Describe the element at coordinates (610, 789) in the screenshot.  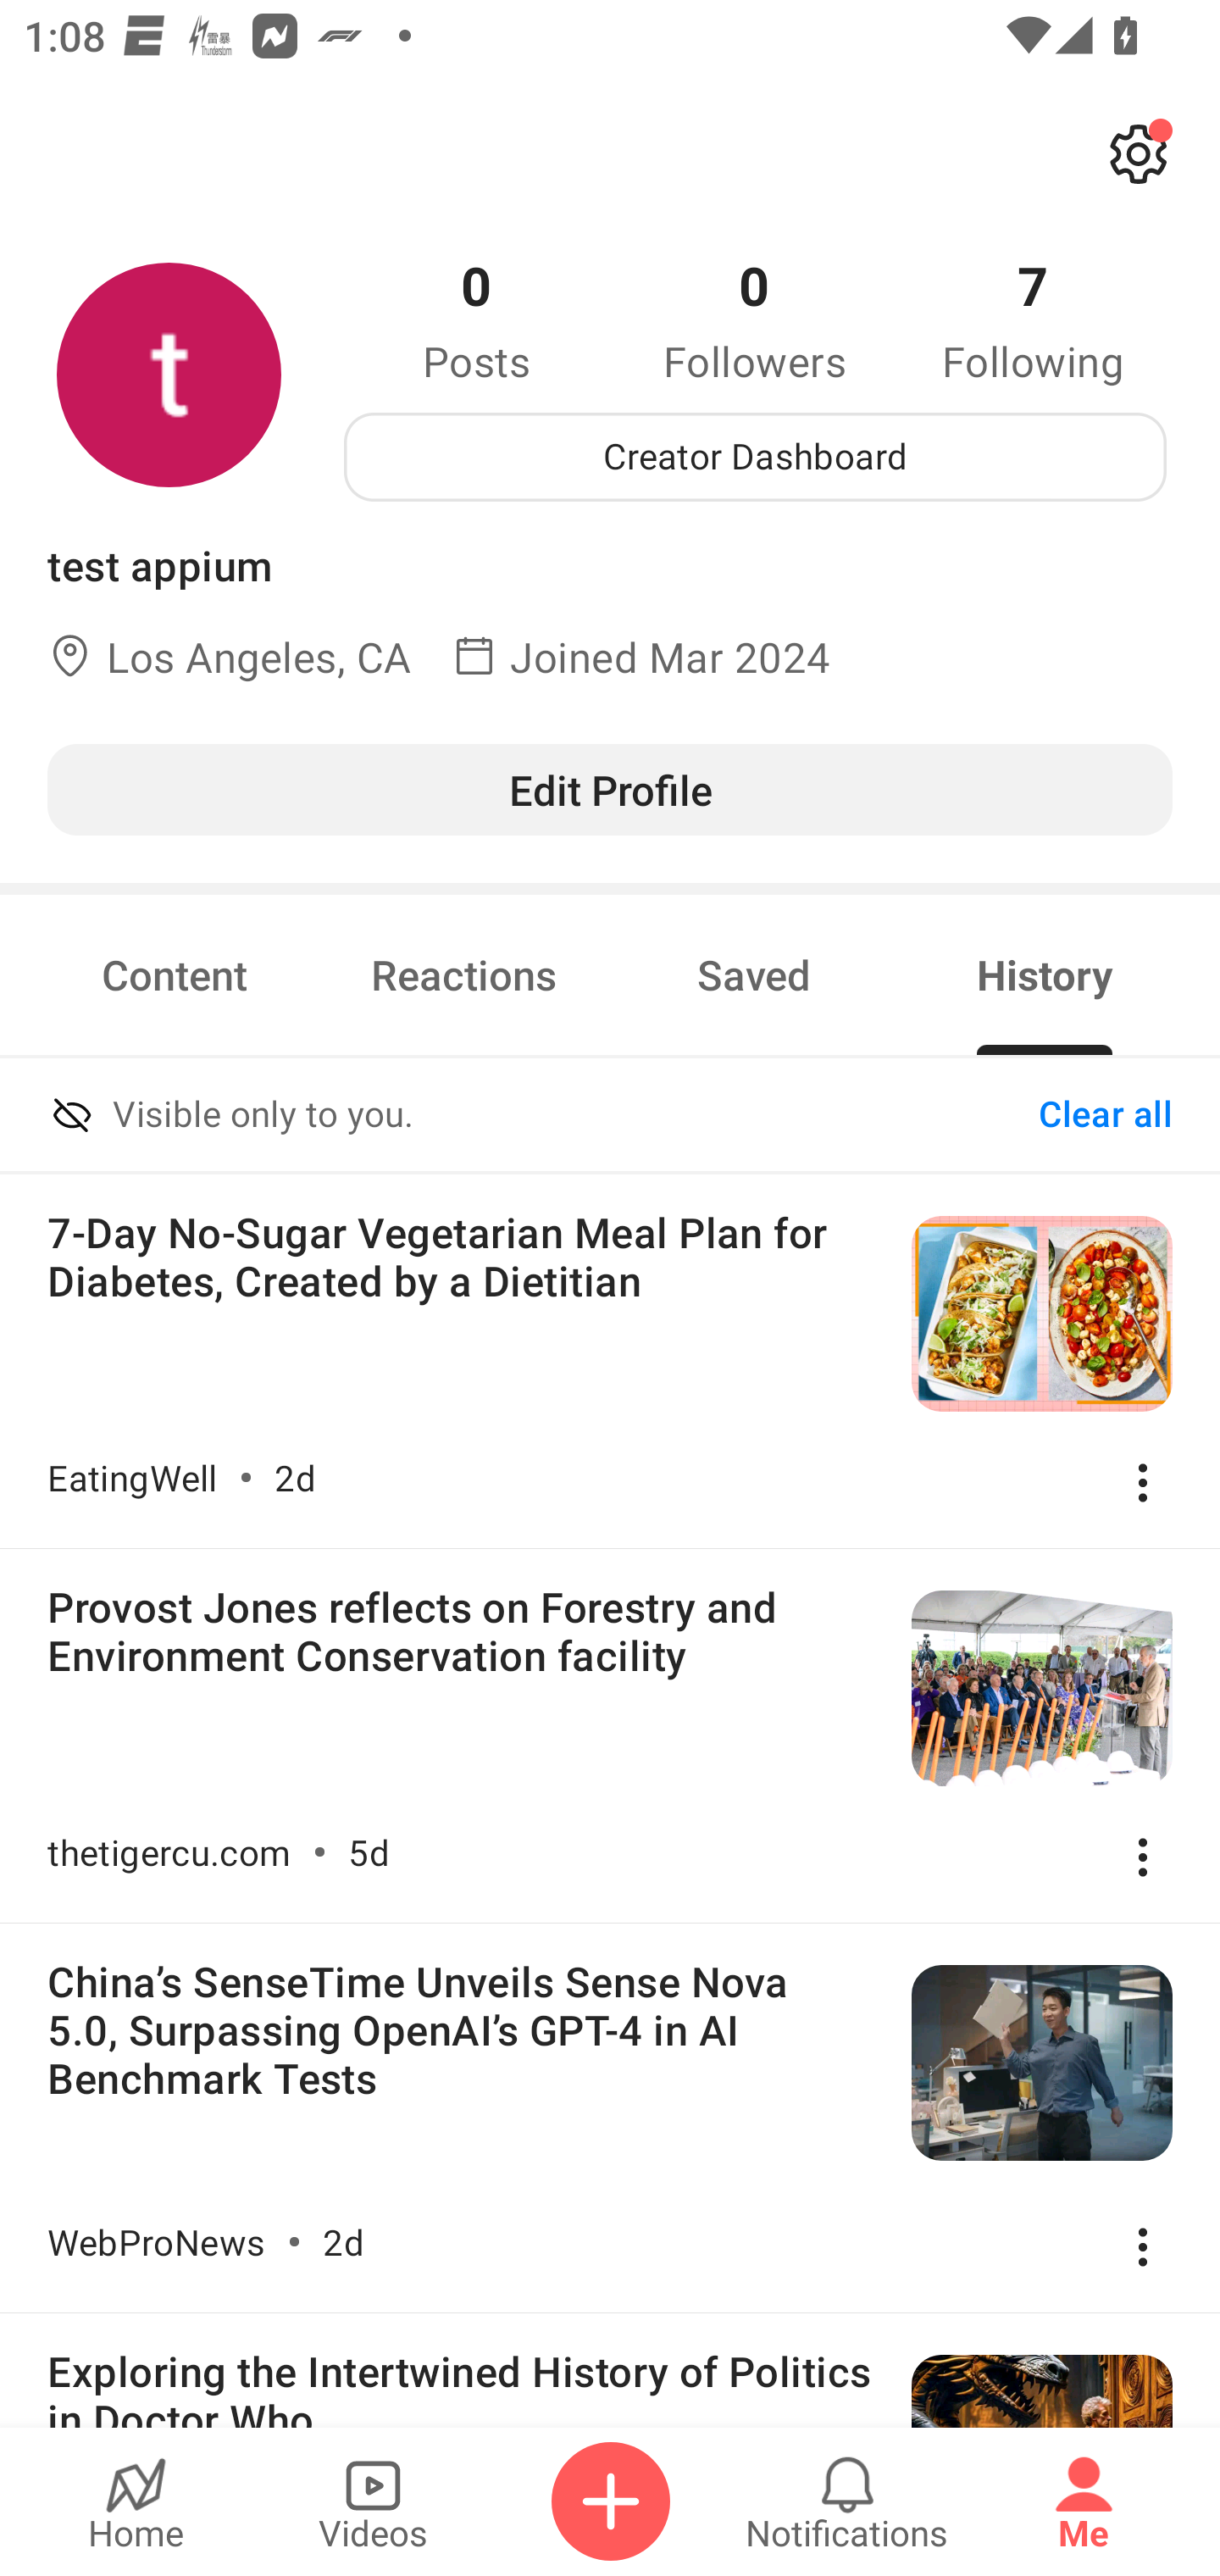
I see `Edit Profile` at that location.